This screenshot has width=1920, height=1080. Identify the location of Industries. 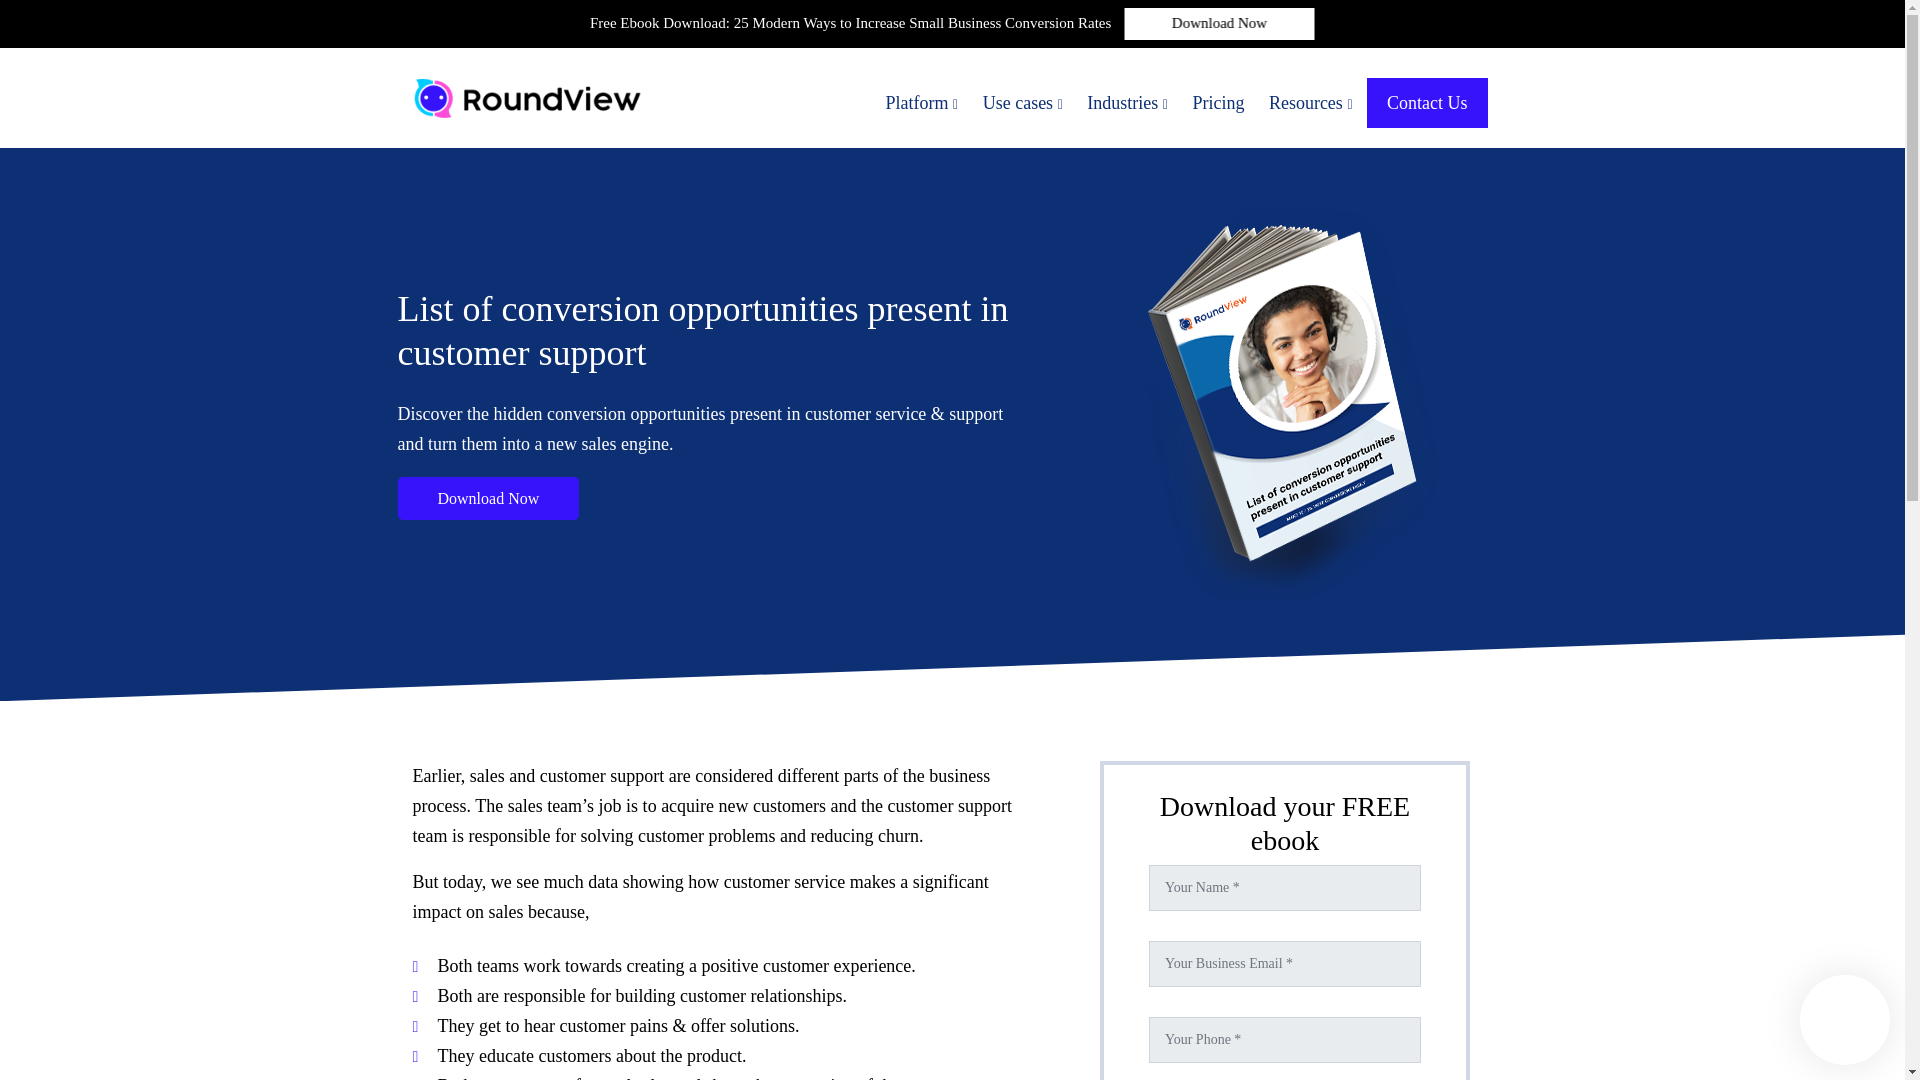
(1128, 102).